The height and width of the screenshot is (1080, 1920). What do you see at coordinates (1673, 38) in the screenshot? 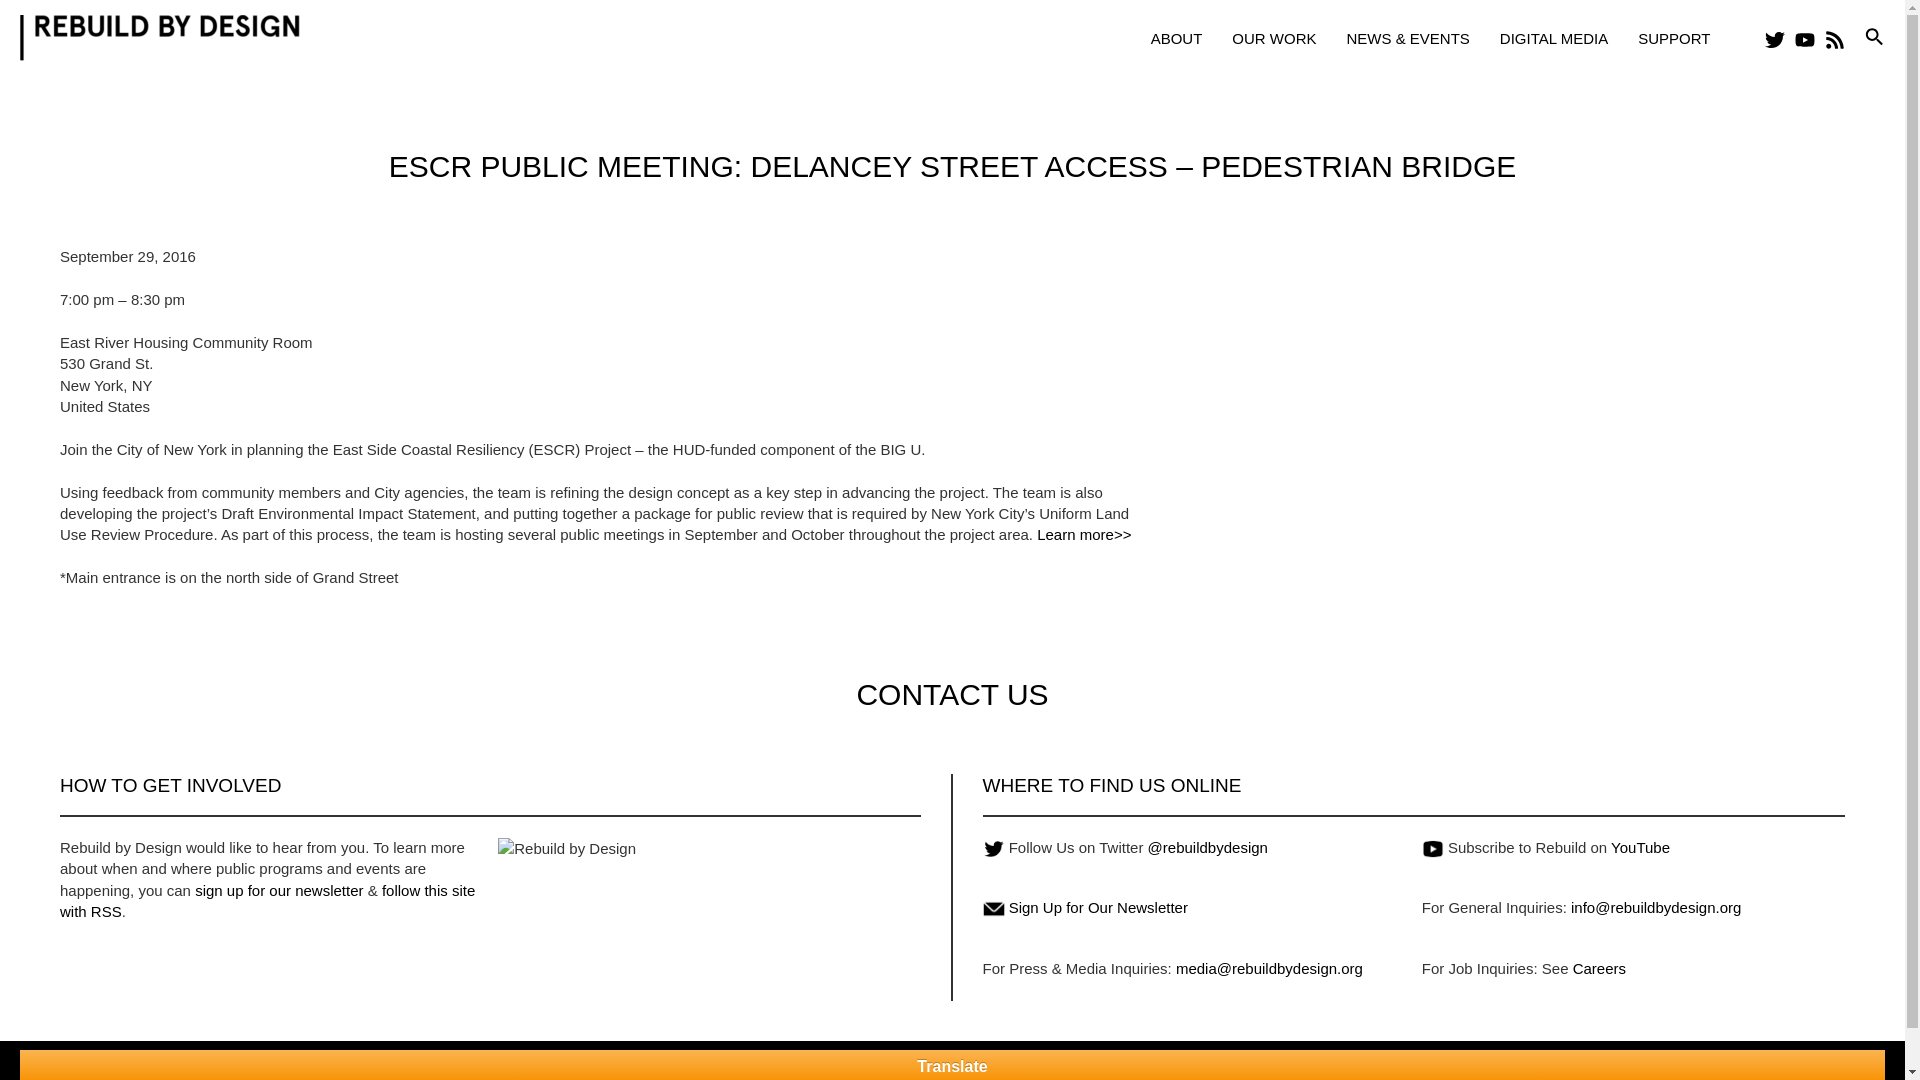
I see `SUPPORT` at bounding box center [1673, 38].